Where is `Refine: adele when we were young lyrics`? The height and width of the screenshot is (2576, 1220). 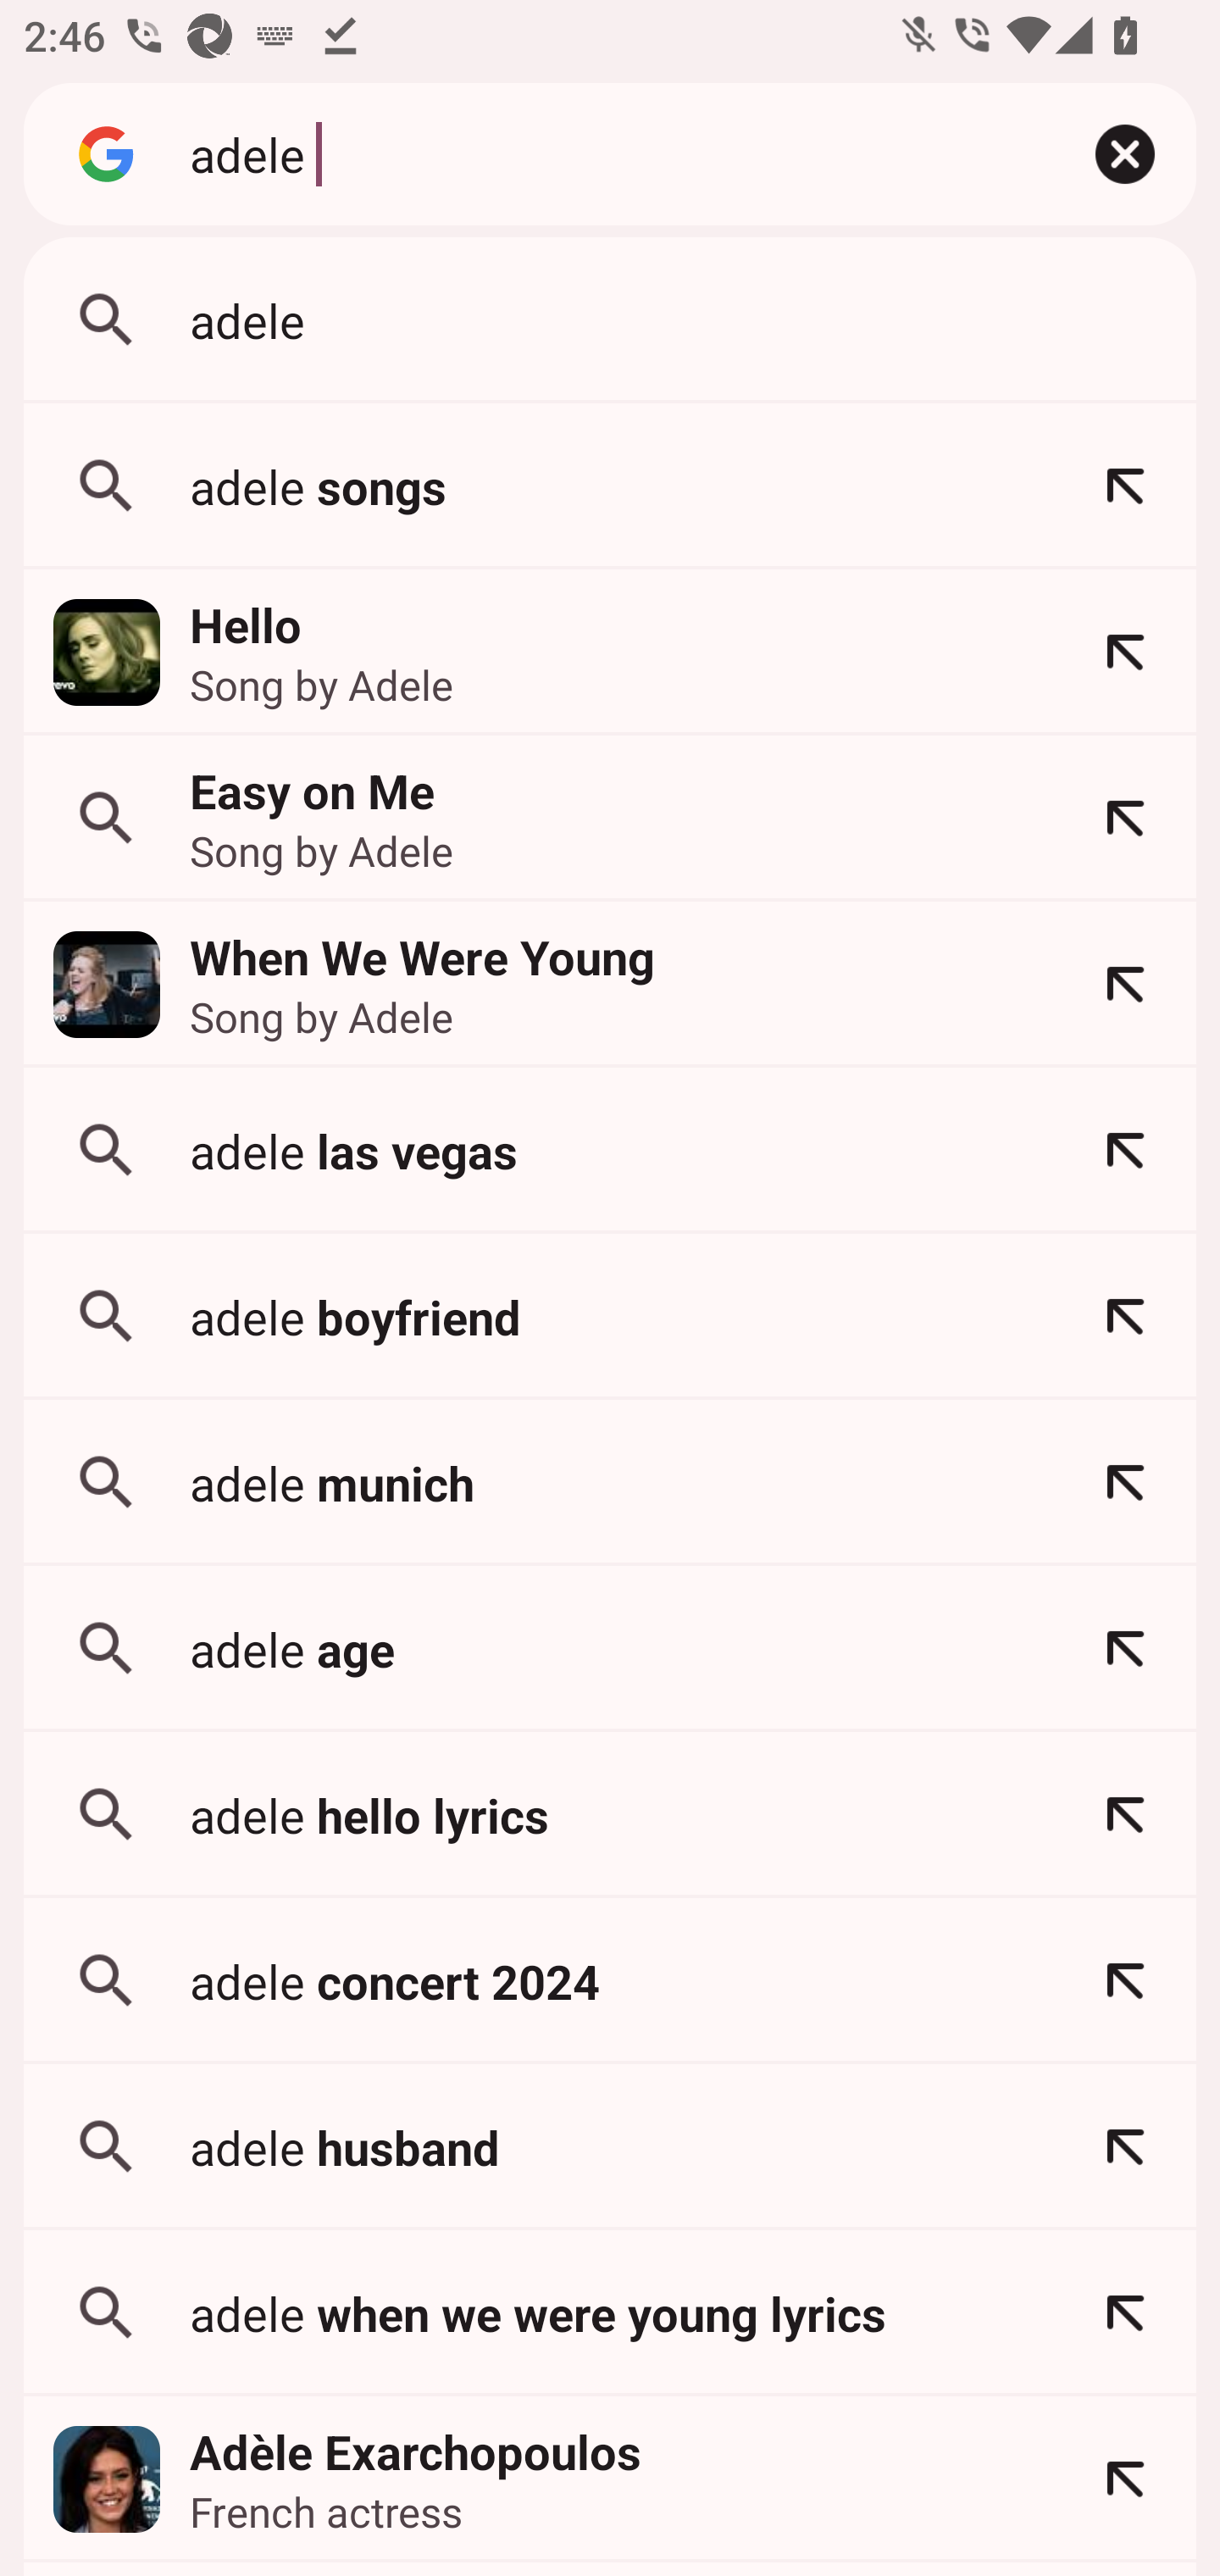 Refine: adele when we were young lyrics is located at coordinates (1125, 2313).